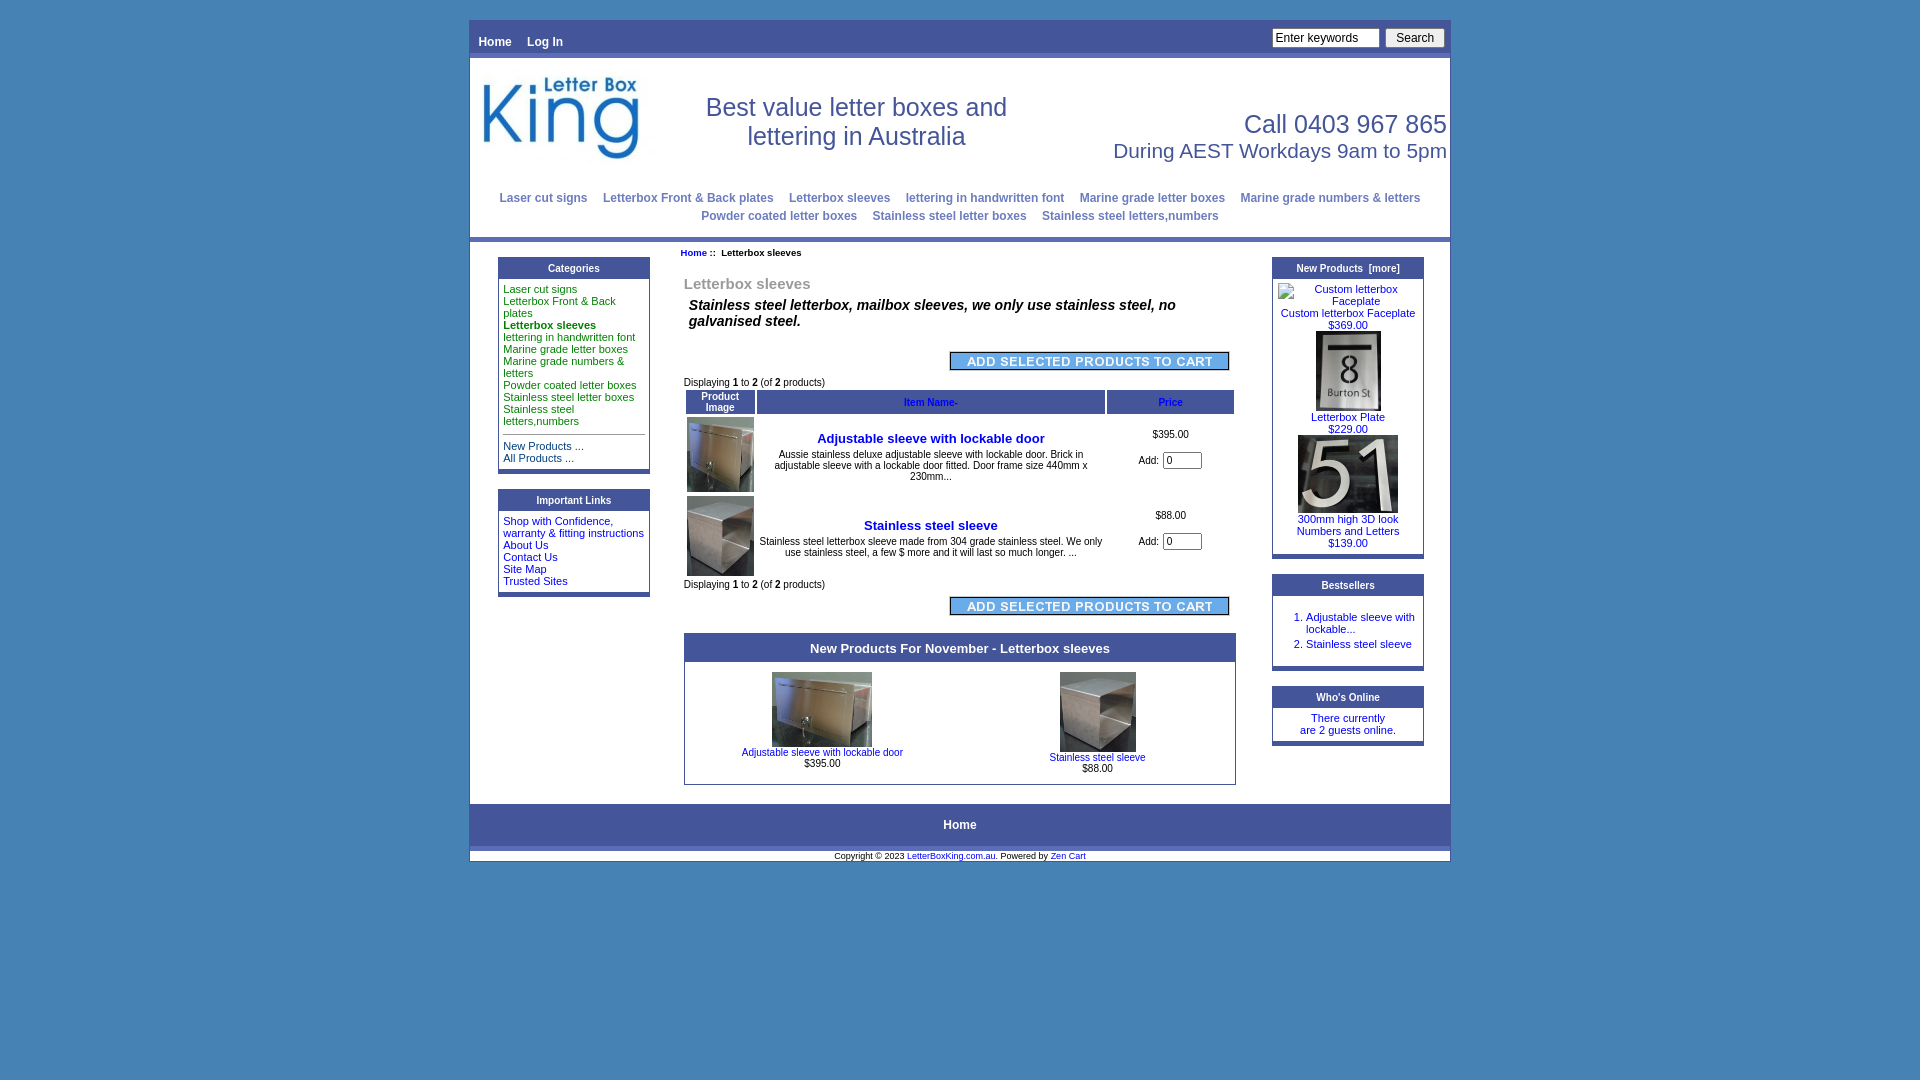  What do you see at coordinates (530, 557) in the screenshot?
I see `Contact Us` at bounding box center [530, 557].